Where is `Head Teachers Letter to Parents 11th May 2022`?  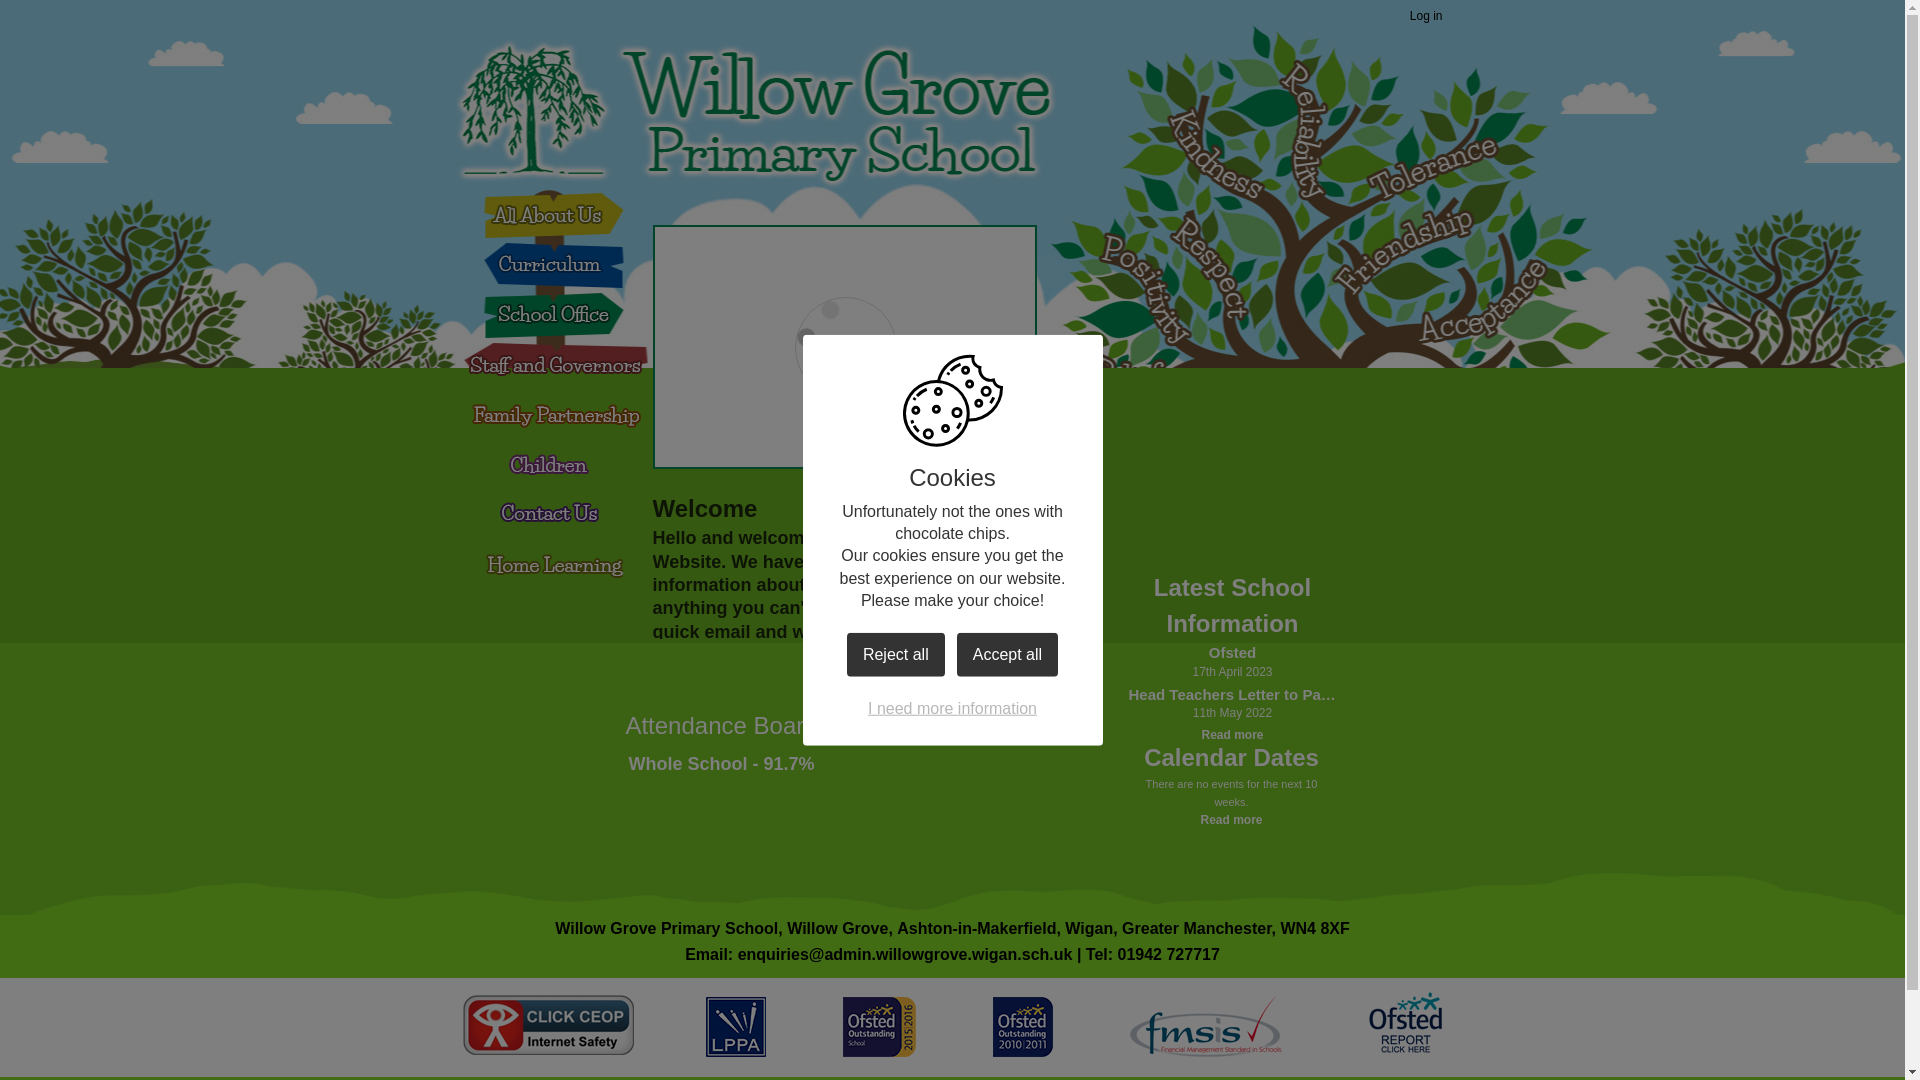 Head Teachers Letter to Parents 11th May 2022 is located at coordinates (1232, 695).